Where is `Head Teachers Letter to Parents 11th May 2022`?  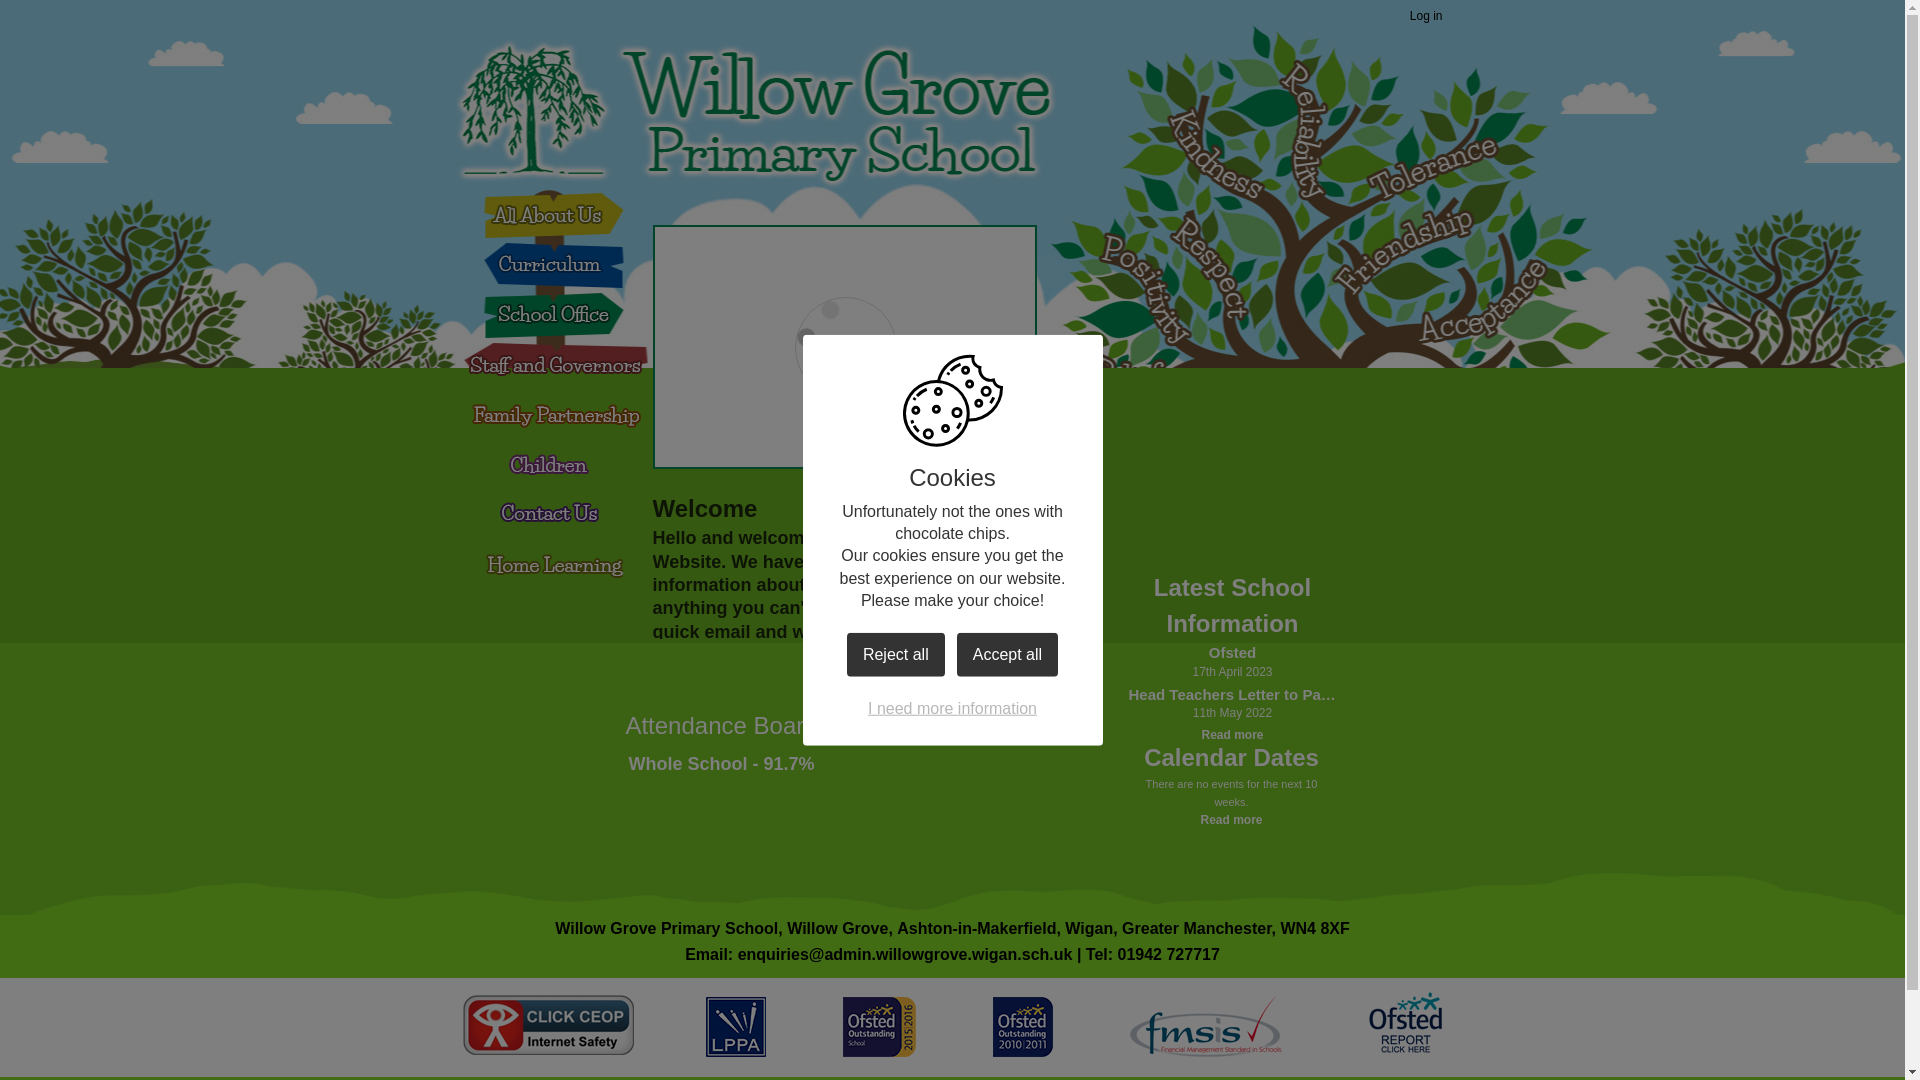 Head Teachers Letter to Parents 11th May 2022 is located at coordinates (1232, 695).